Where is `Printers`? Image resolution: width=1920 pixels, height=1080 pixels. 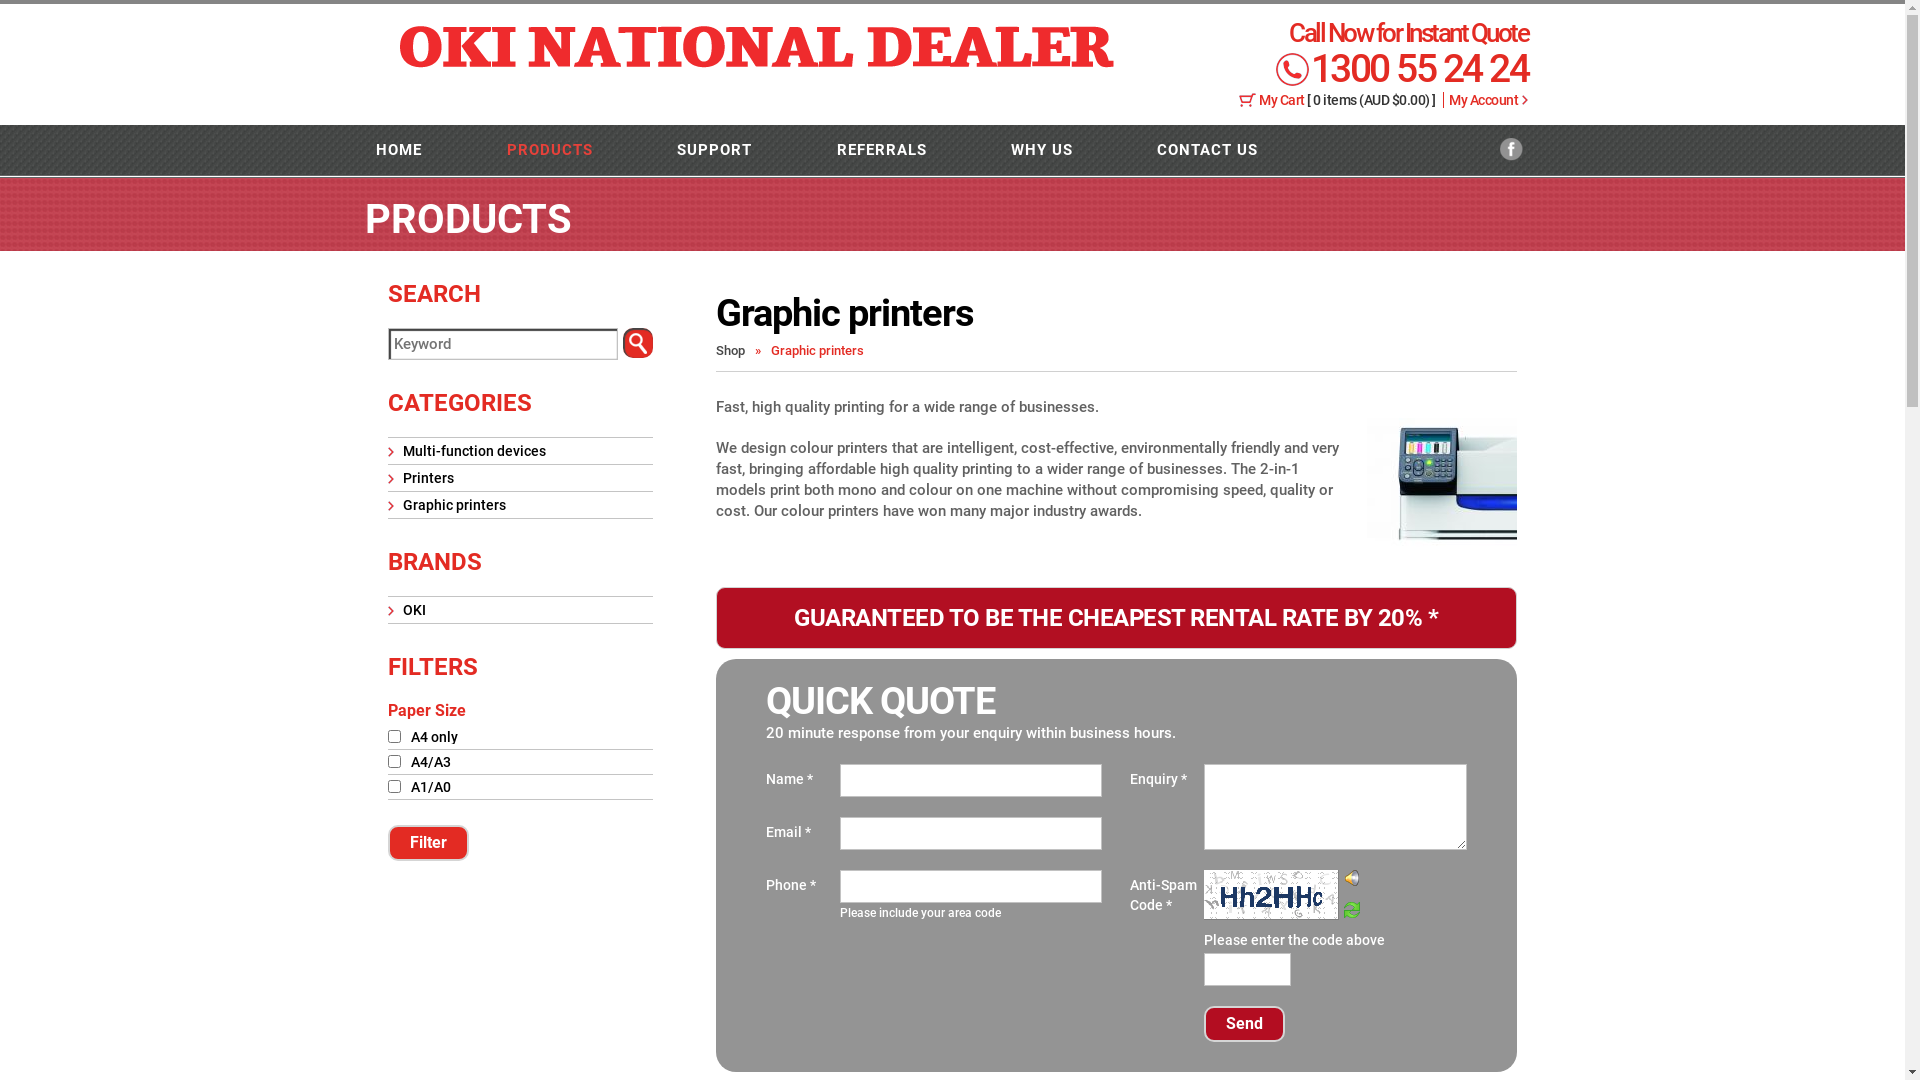 Printers is located at coordinates (428, 478).